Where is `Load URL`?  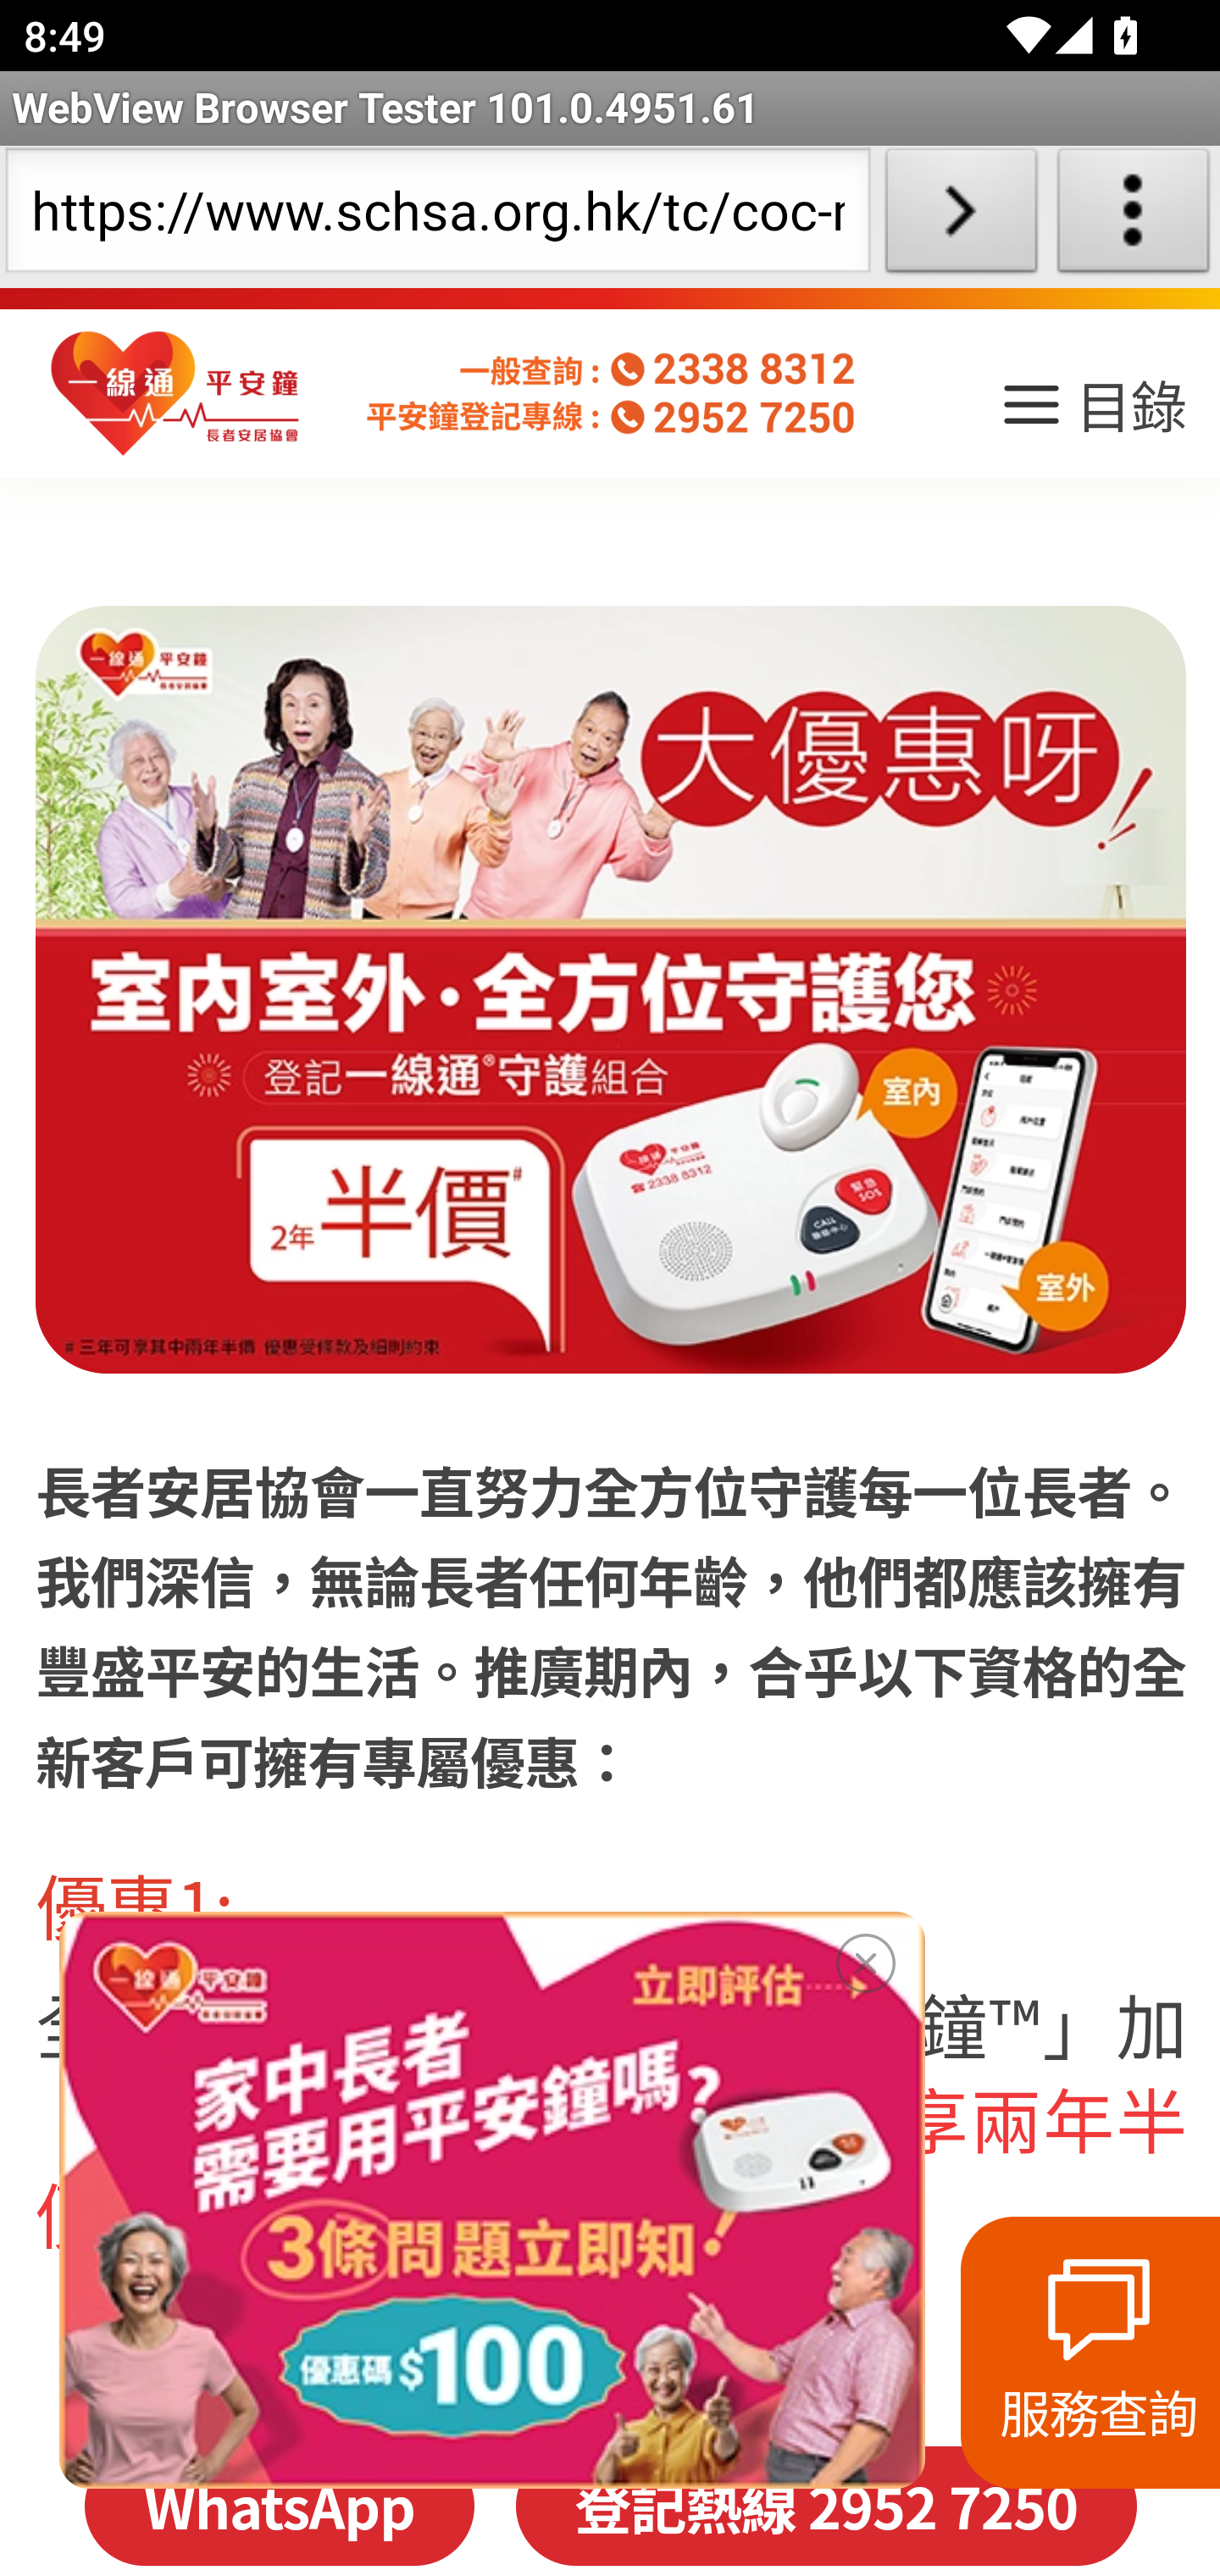 Load URL is located at coordinates (961, 217).